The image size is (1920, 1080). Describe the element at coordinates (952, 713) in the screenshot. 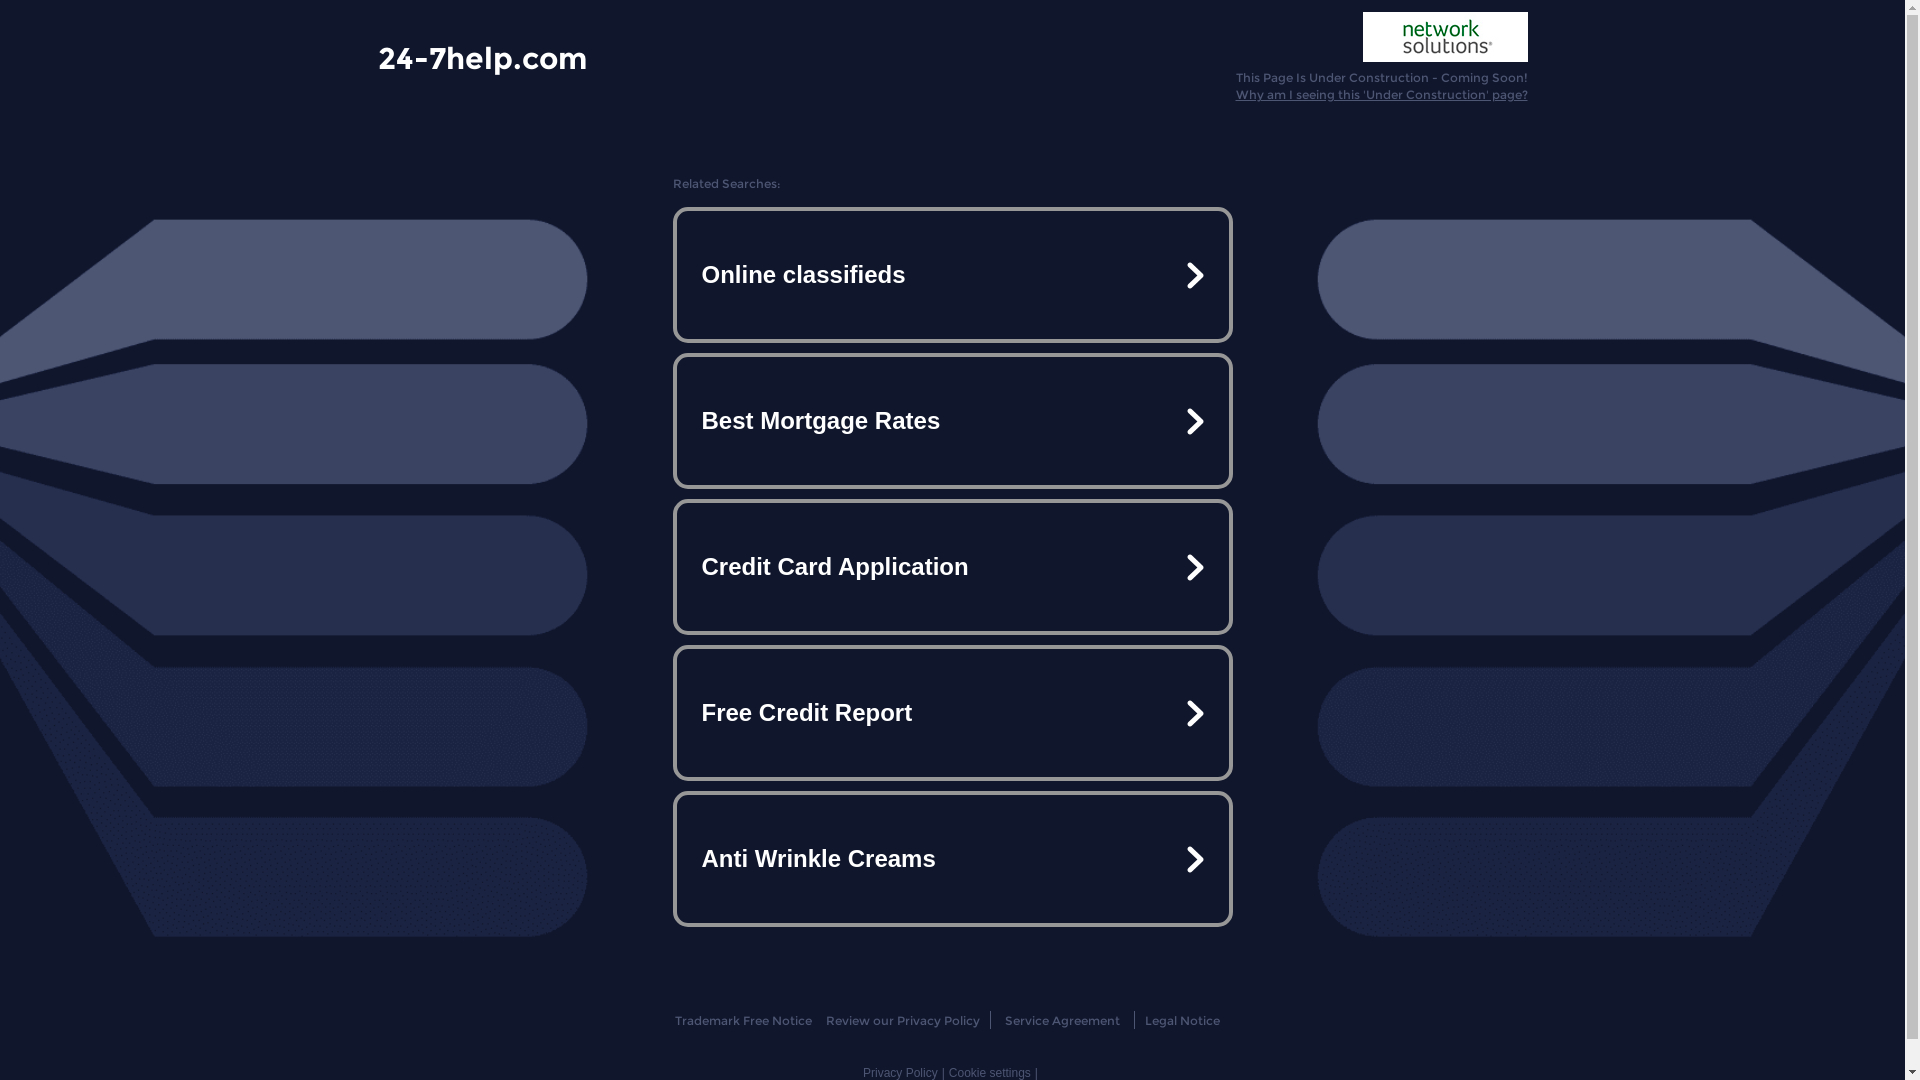

I see `Free Credit Report` at that location.